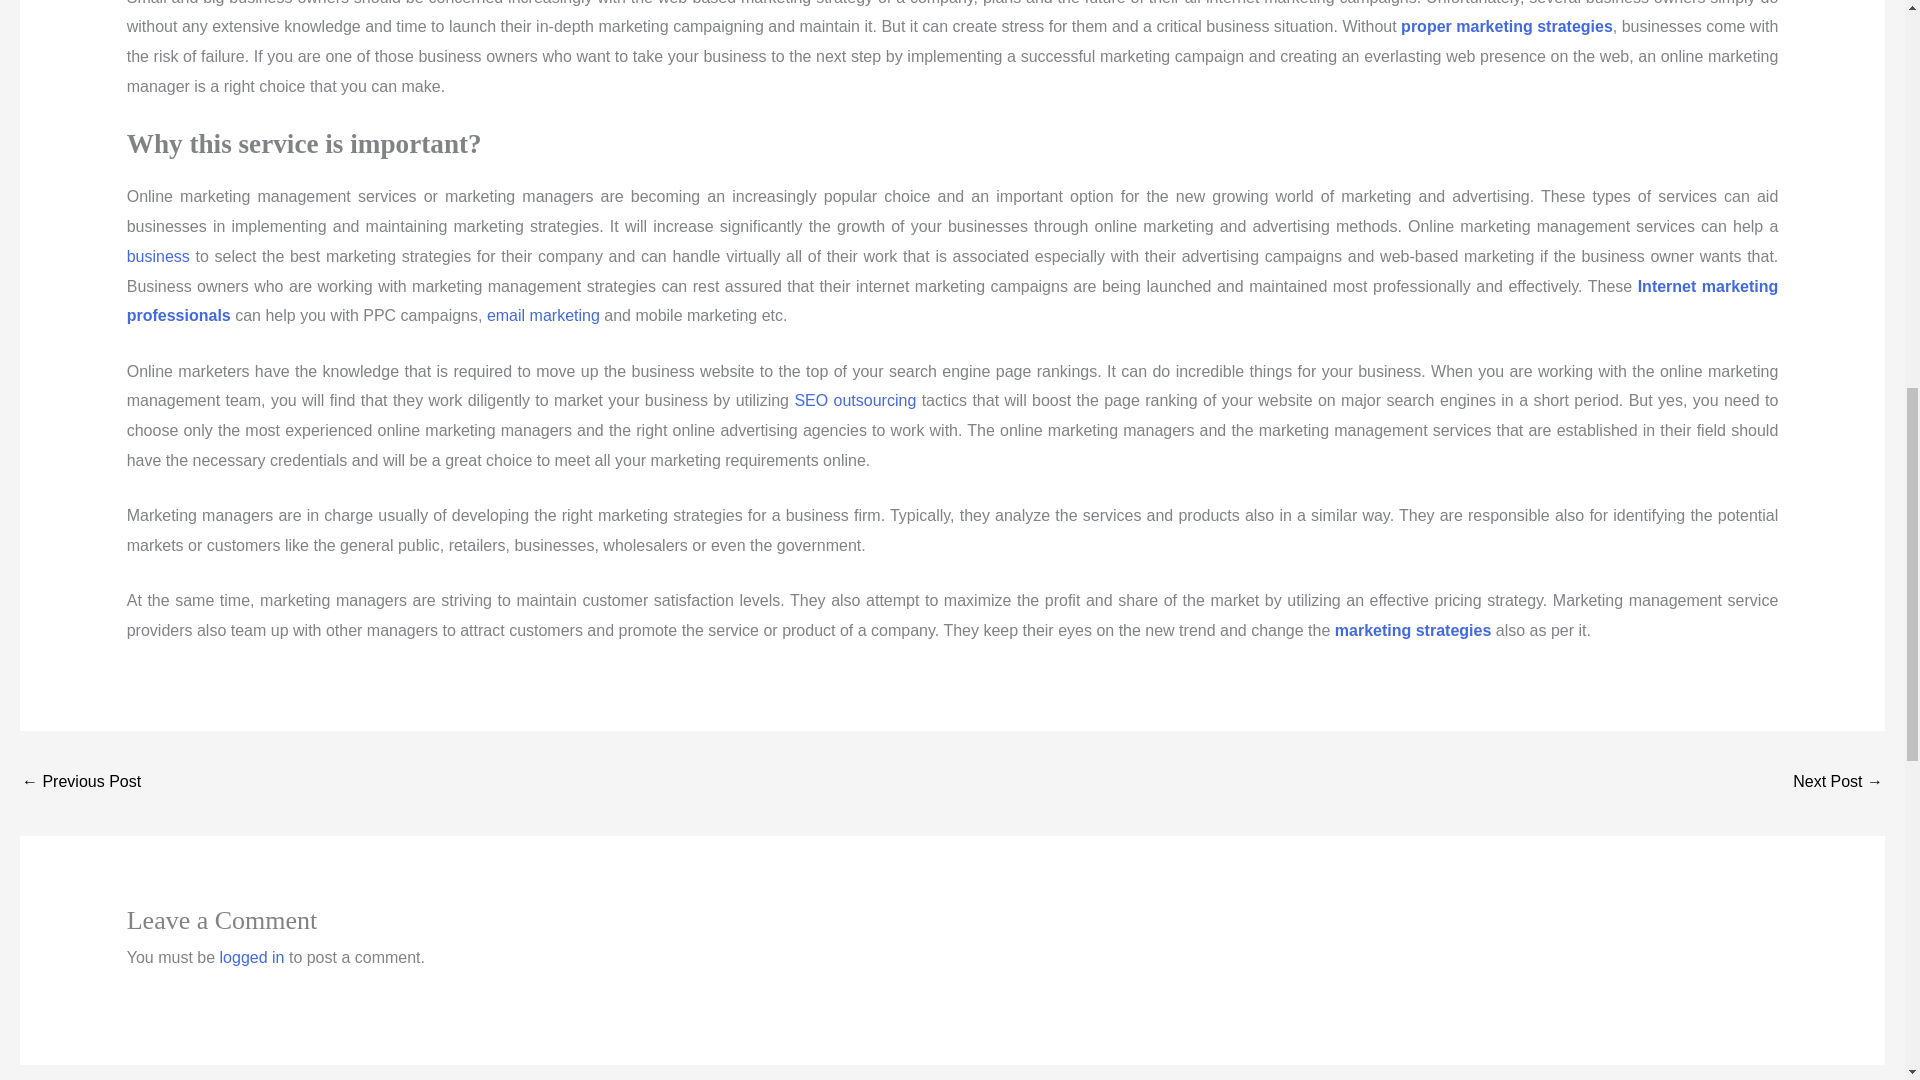 The image size is (1920, 1080). I want to click on SEO outsourcing, so click(854, 400).